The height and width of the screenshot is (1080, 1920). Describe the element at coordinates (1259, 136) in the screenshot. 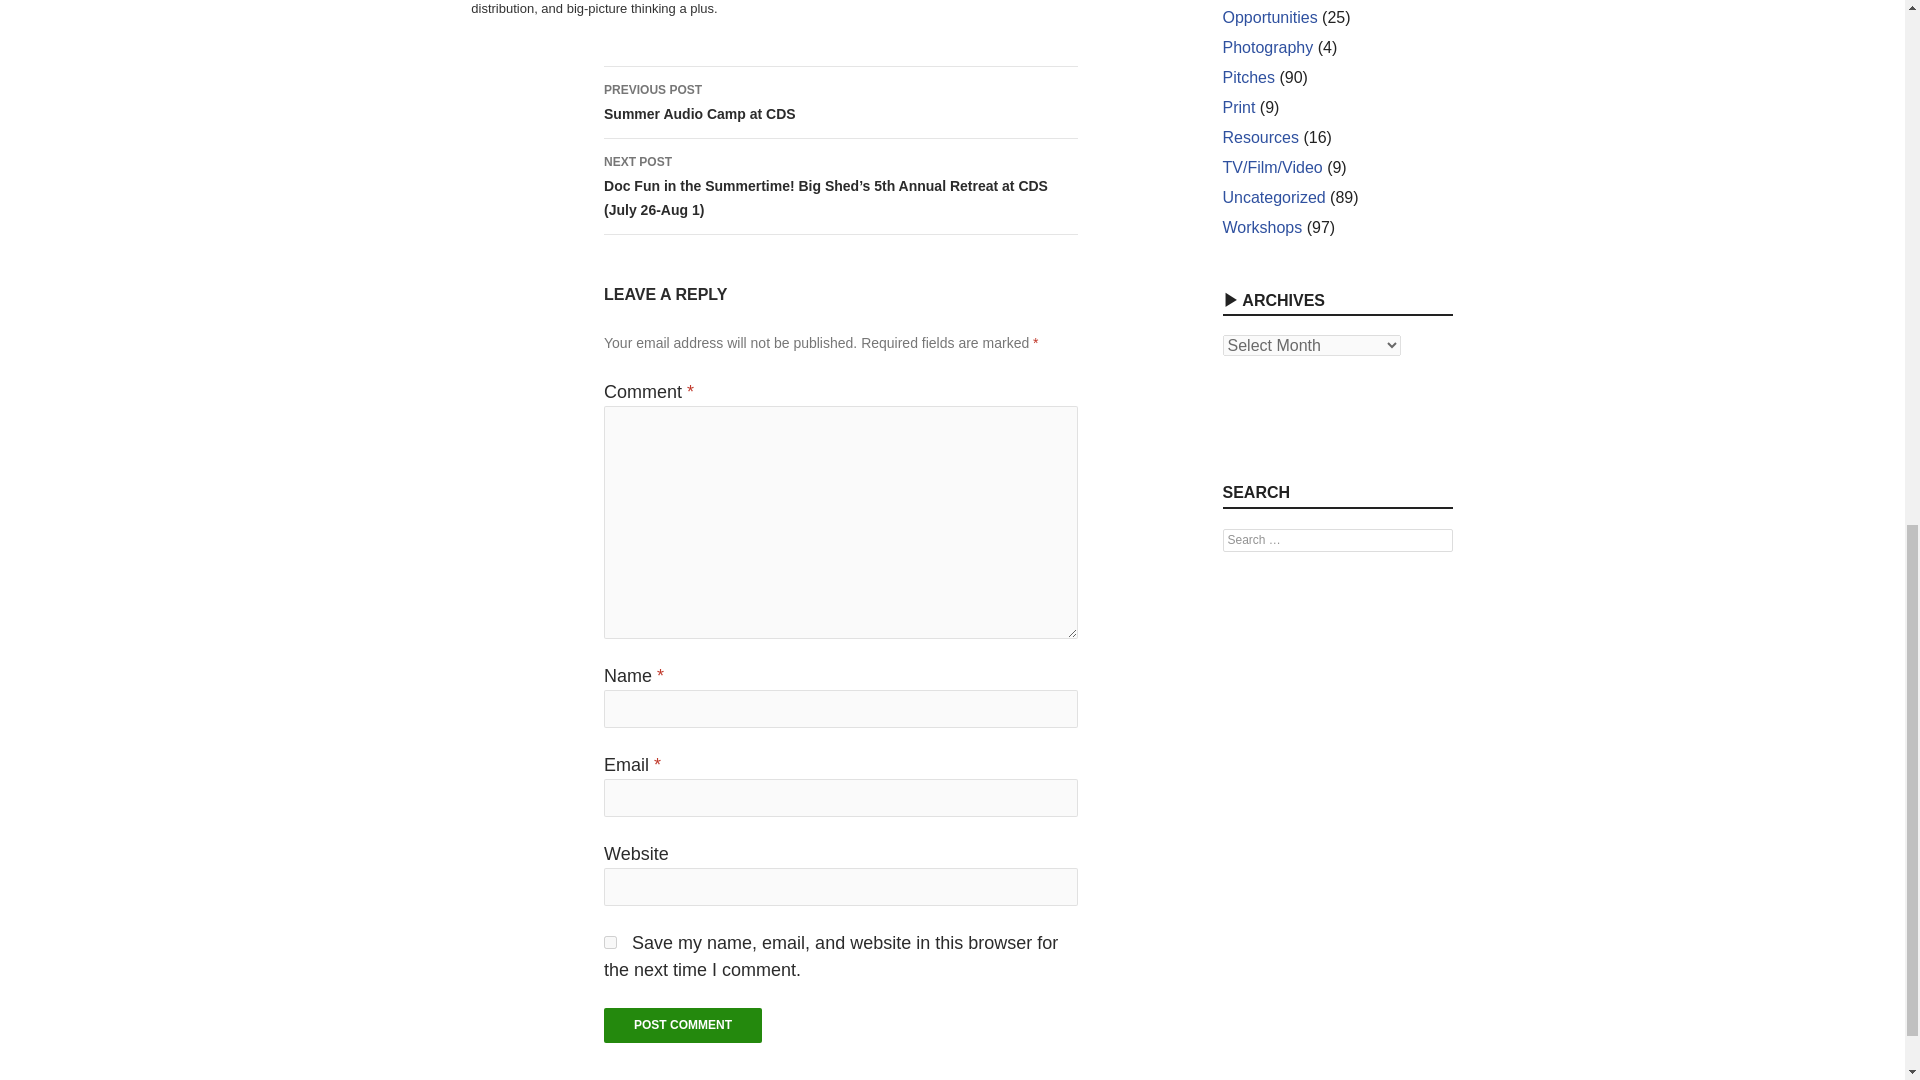

I see `Resources` at that location.